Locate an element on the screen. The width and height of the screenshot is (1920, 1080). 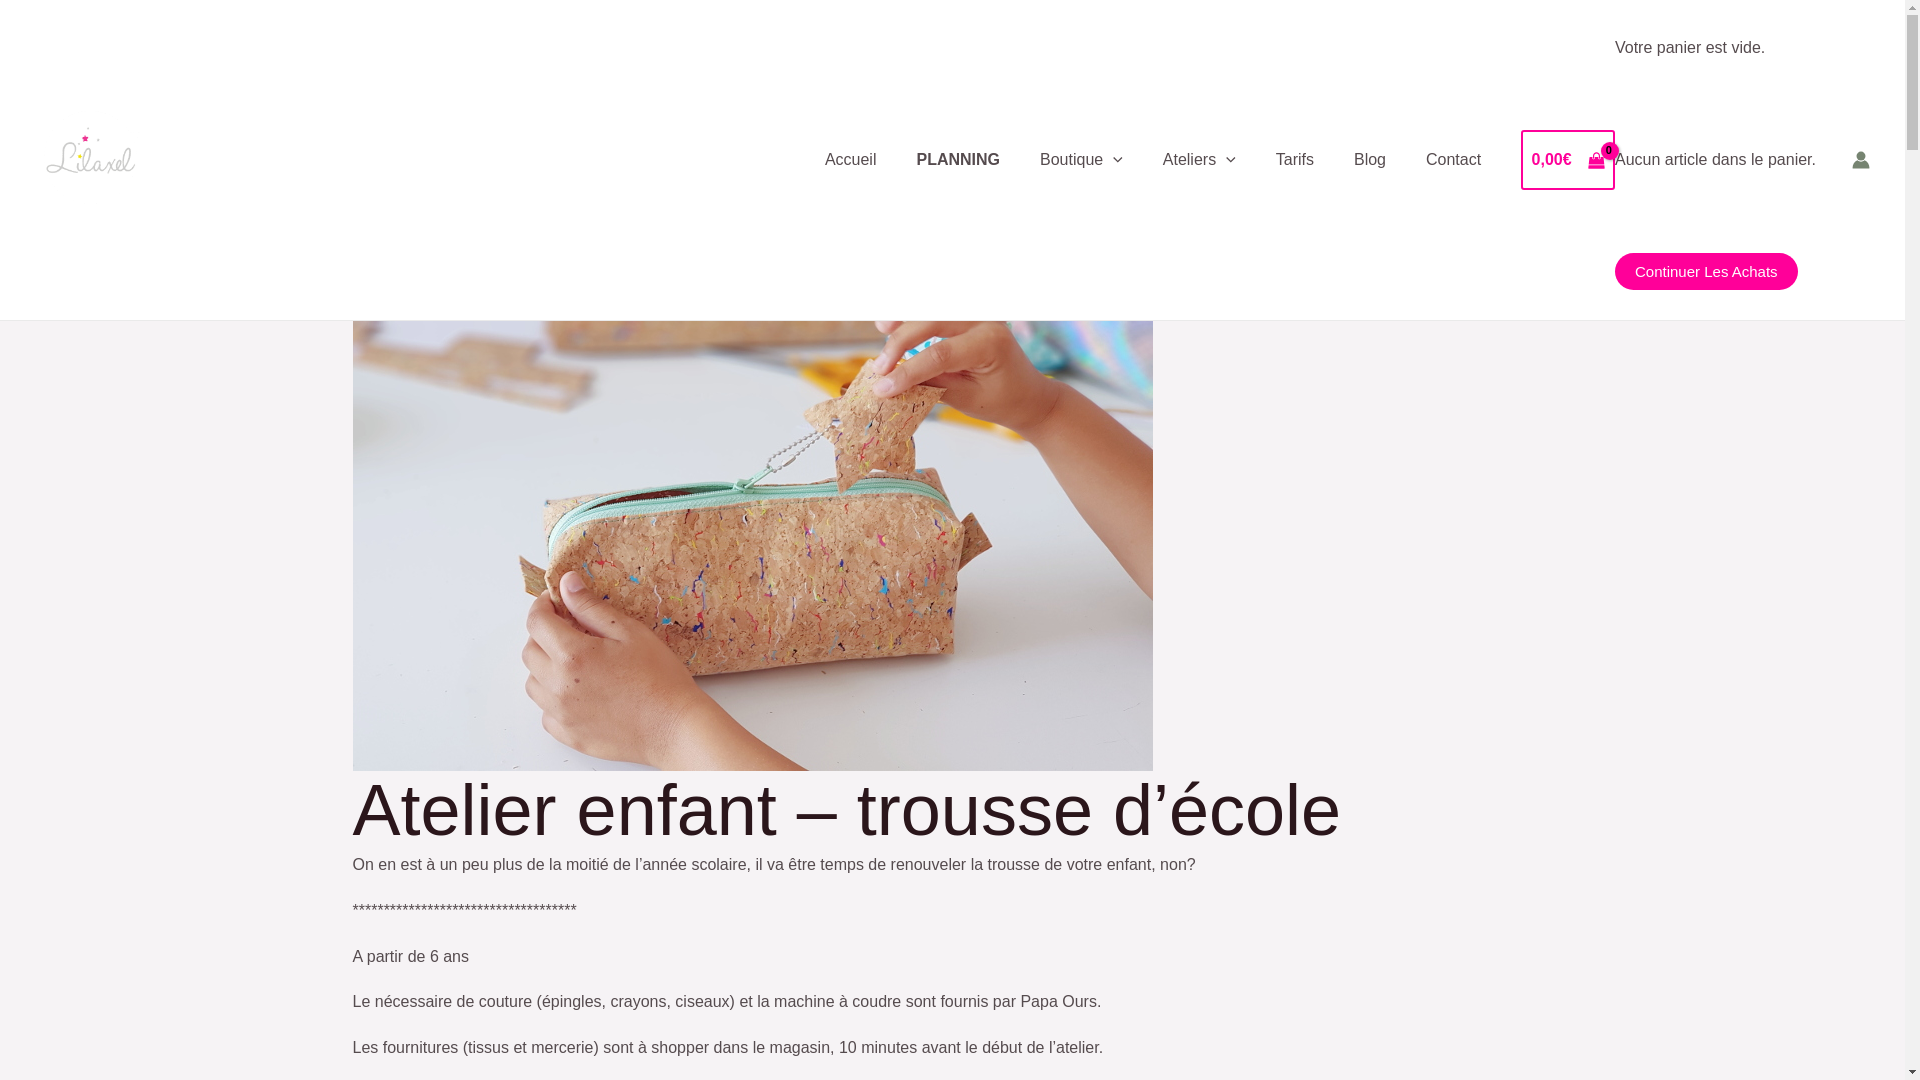
Continuer Les Achats is located at coordinates (1706, 272).